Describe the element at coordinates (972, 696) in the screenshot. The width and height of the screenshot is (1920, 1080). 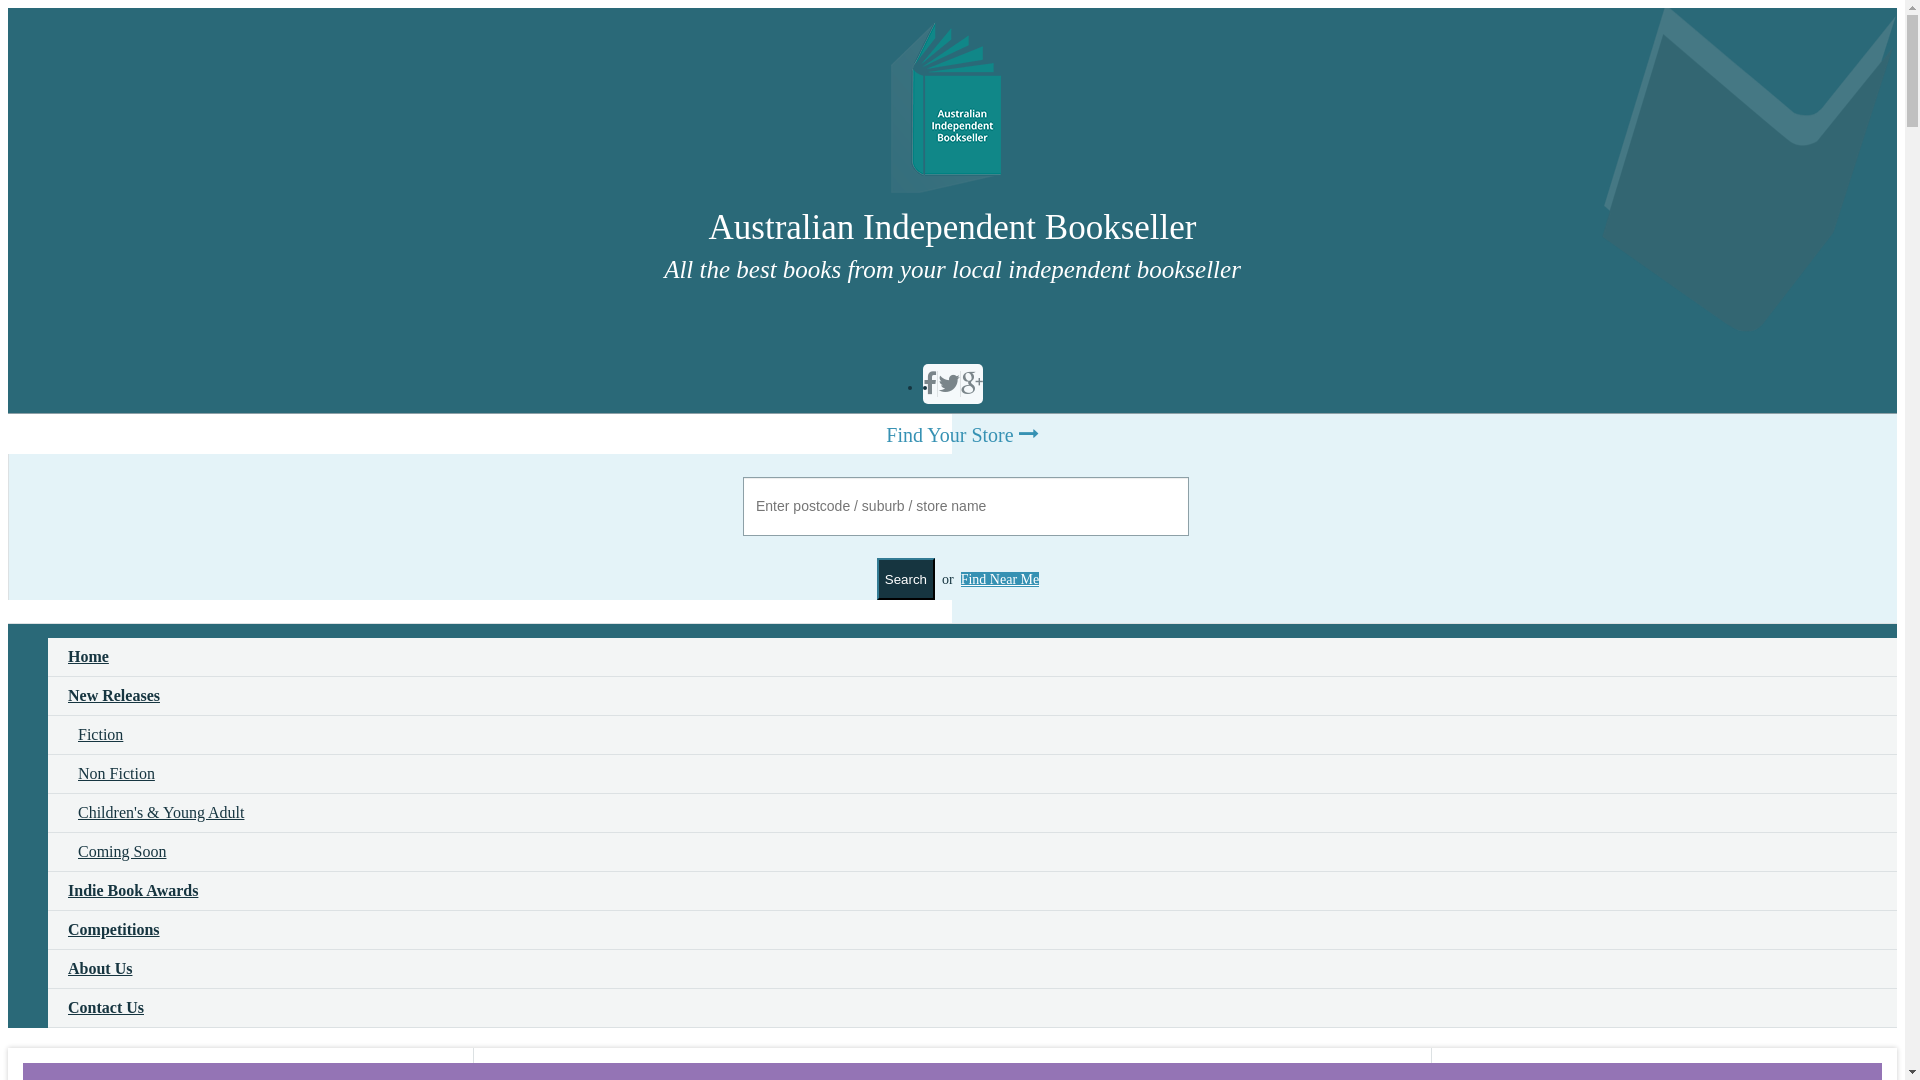
I see `New Releases` at that location.